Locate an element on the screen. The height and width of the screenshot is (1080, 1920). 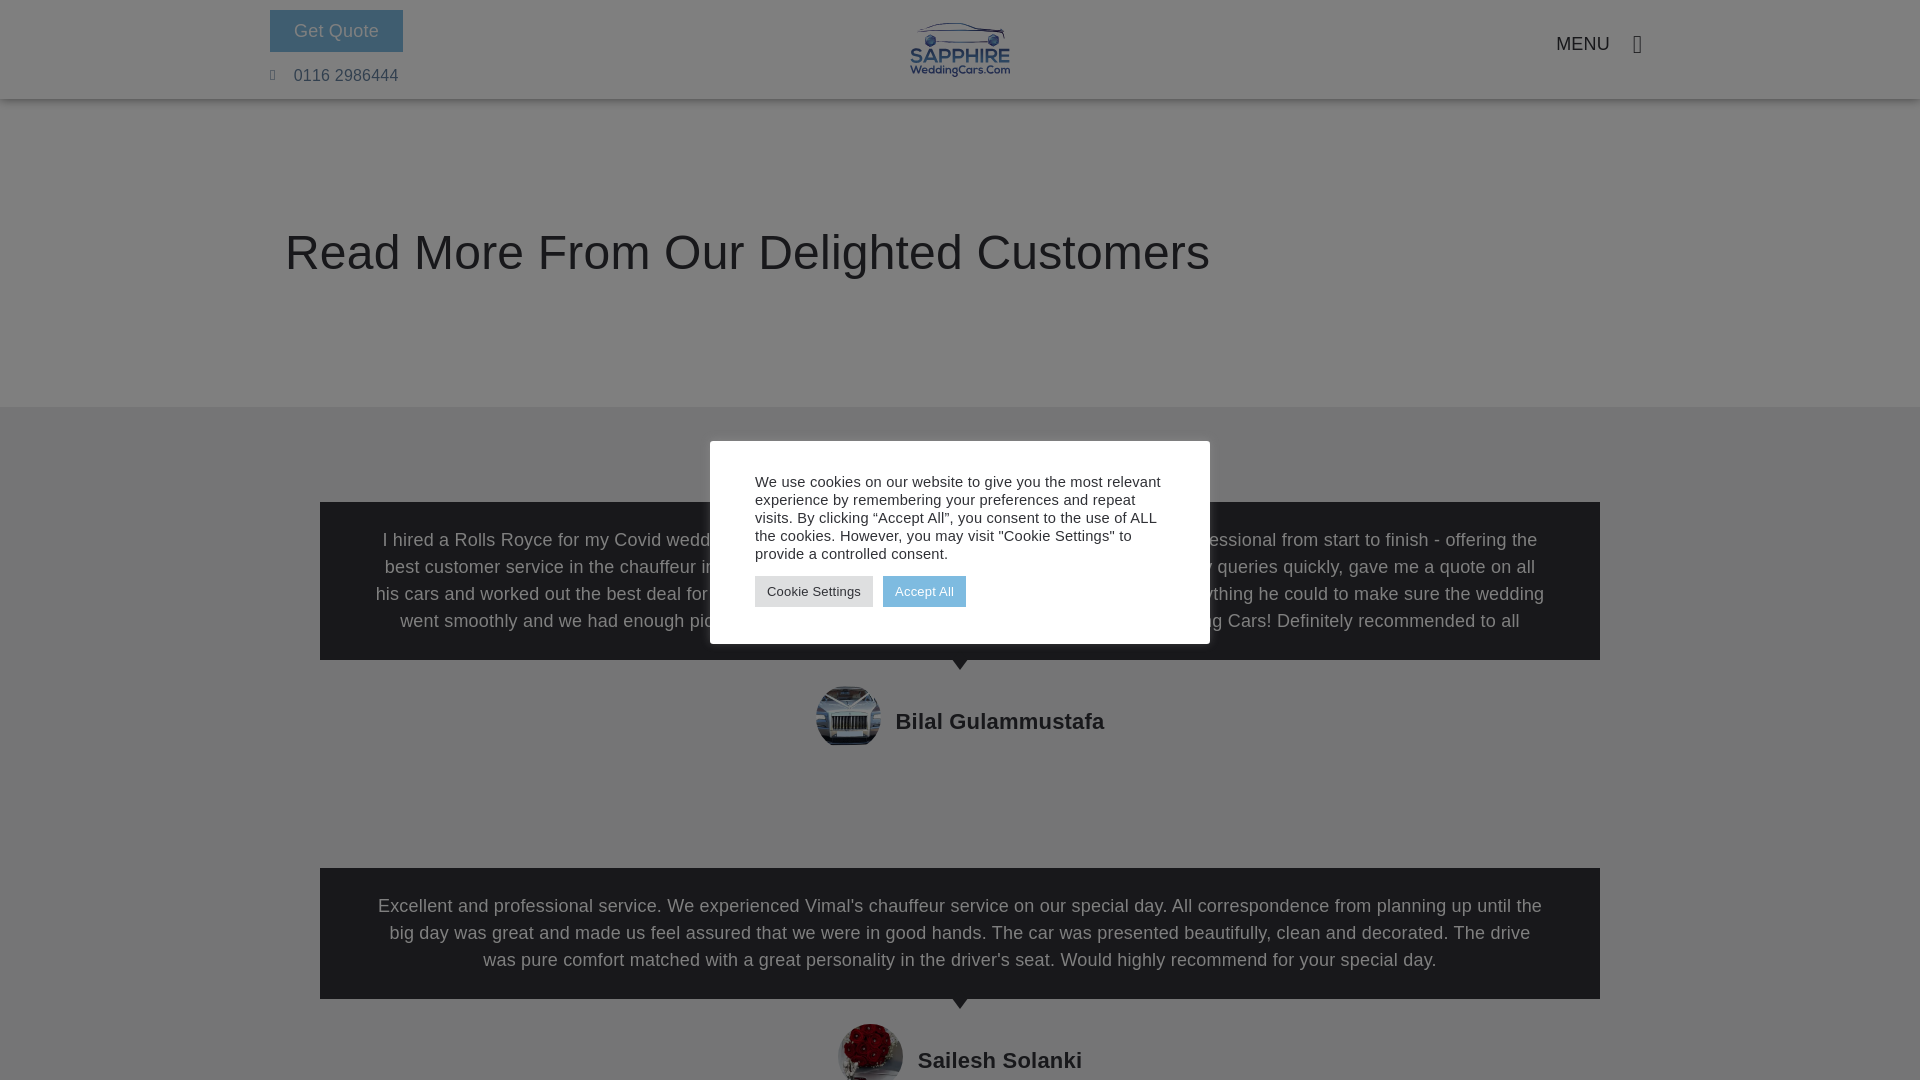
Get Quote is located at coordinates (336, 30).